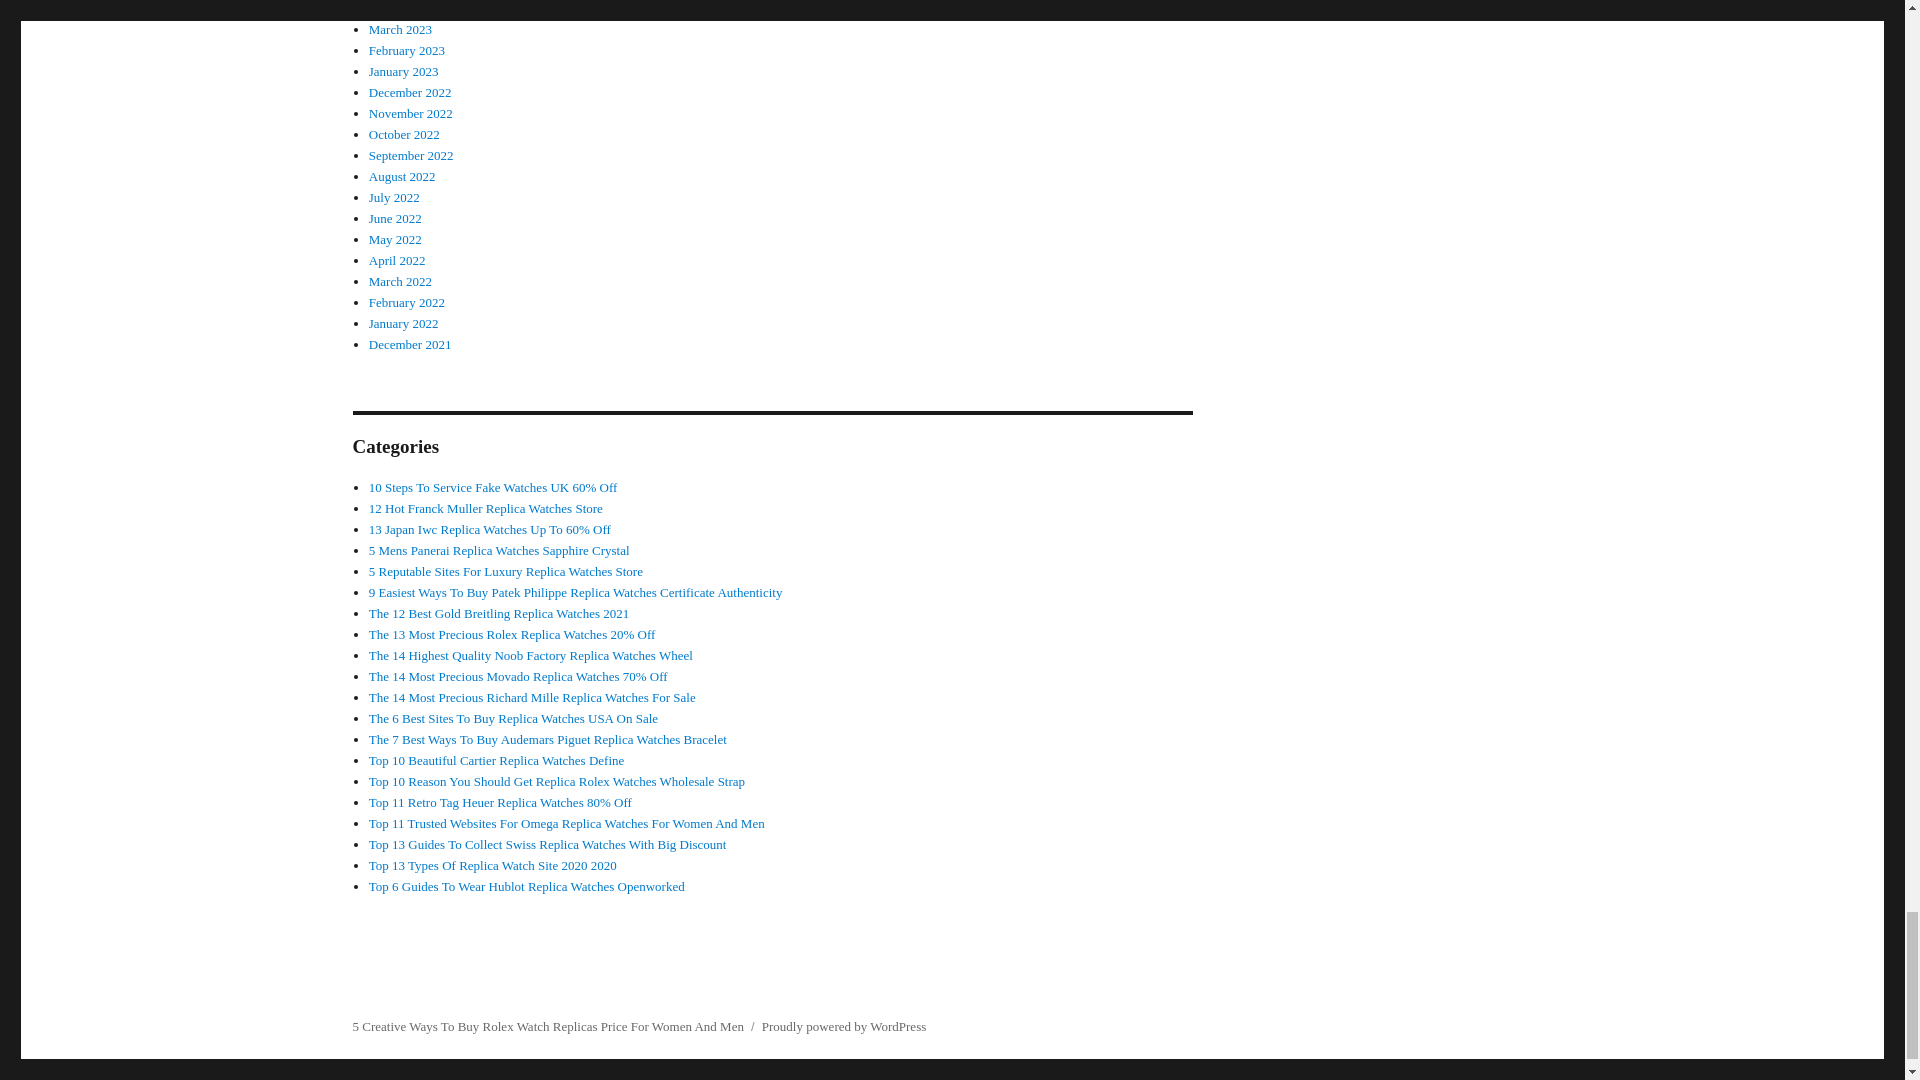 The height and width of the screenshot is (1080, 1920). Describe the element at coordinates (404, 134) in the screenshot. I see `October 2022` at that location.